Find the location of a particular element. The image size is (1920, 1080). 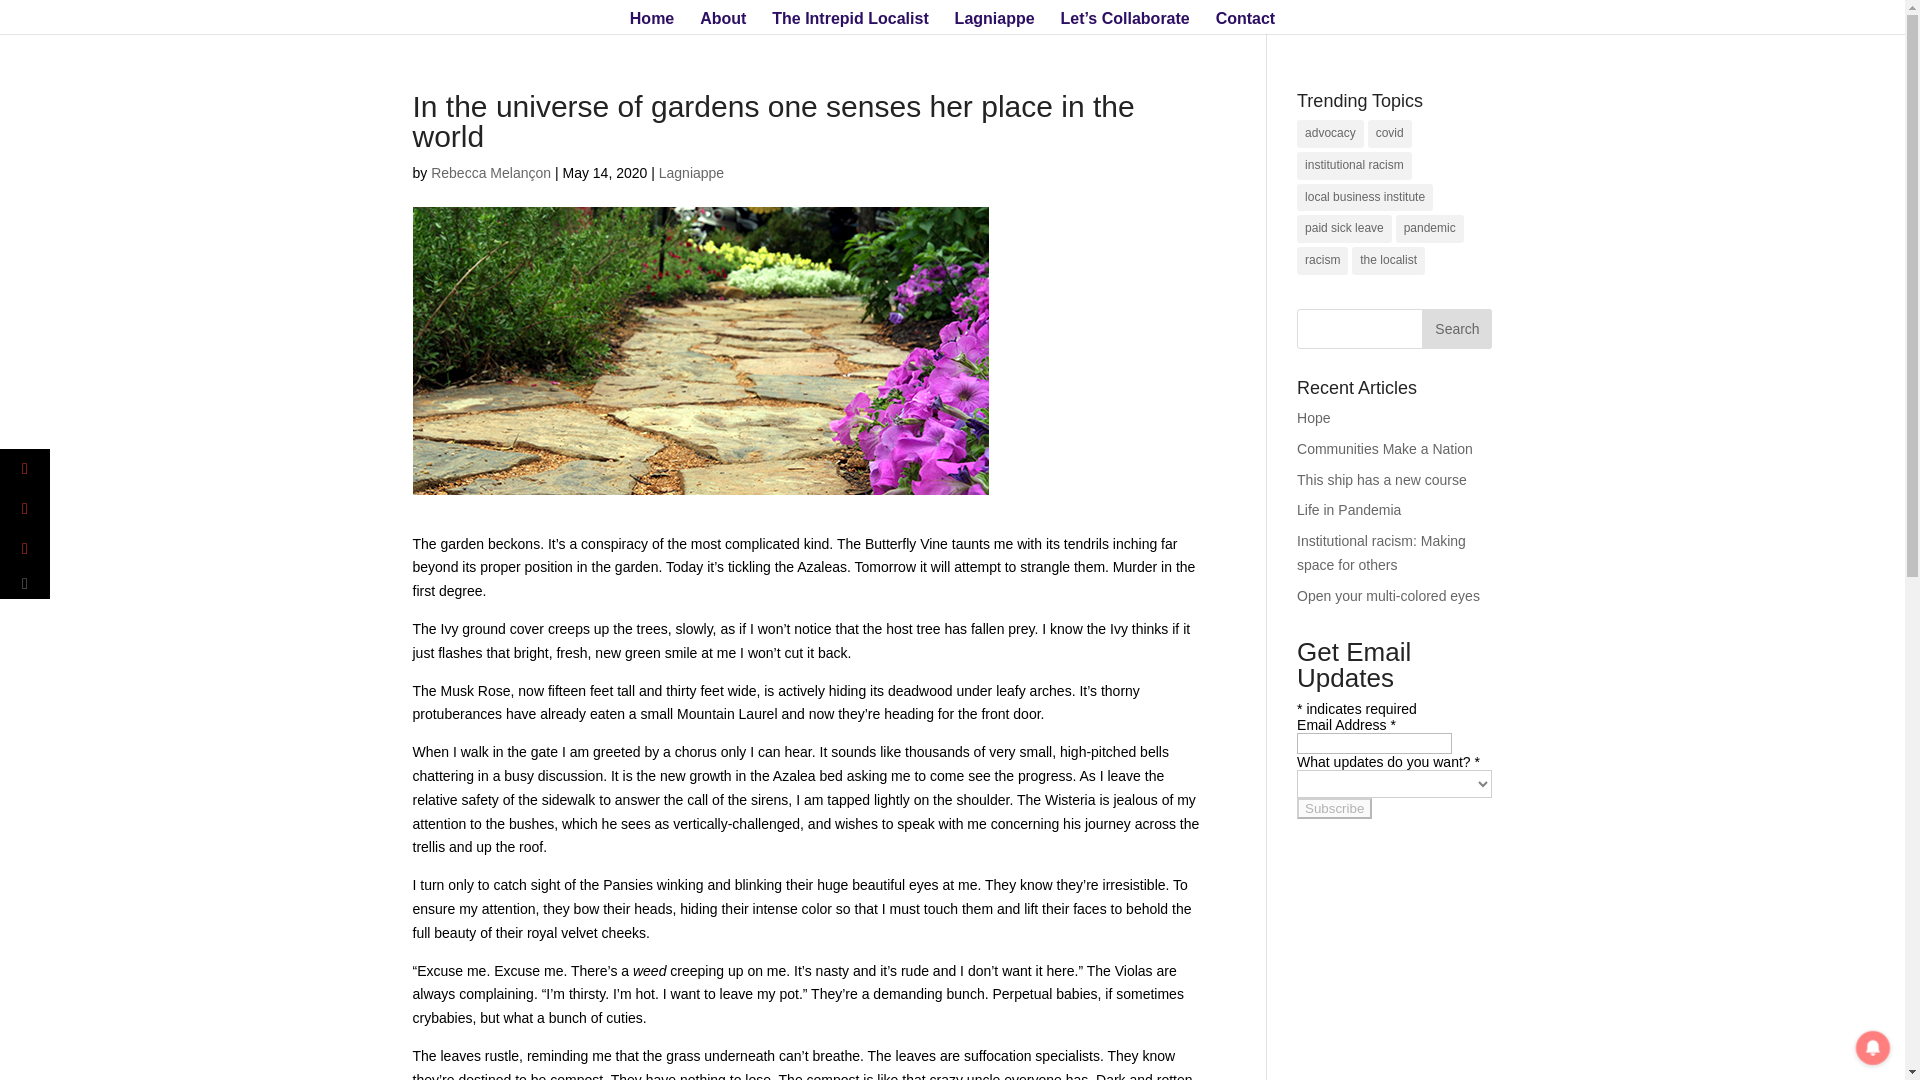

Institutional racism: Making space for others is located at coordinates (1382, 553).